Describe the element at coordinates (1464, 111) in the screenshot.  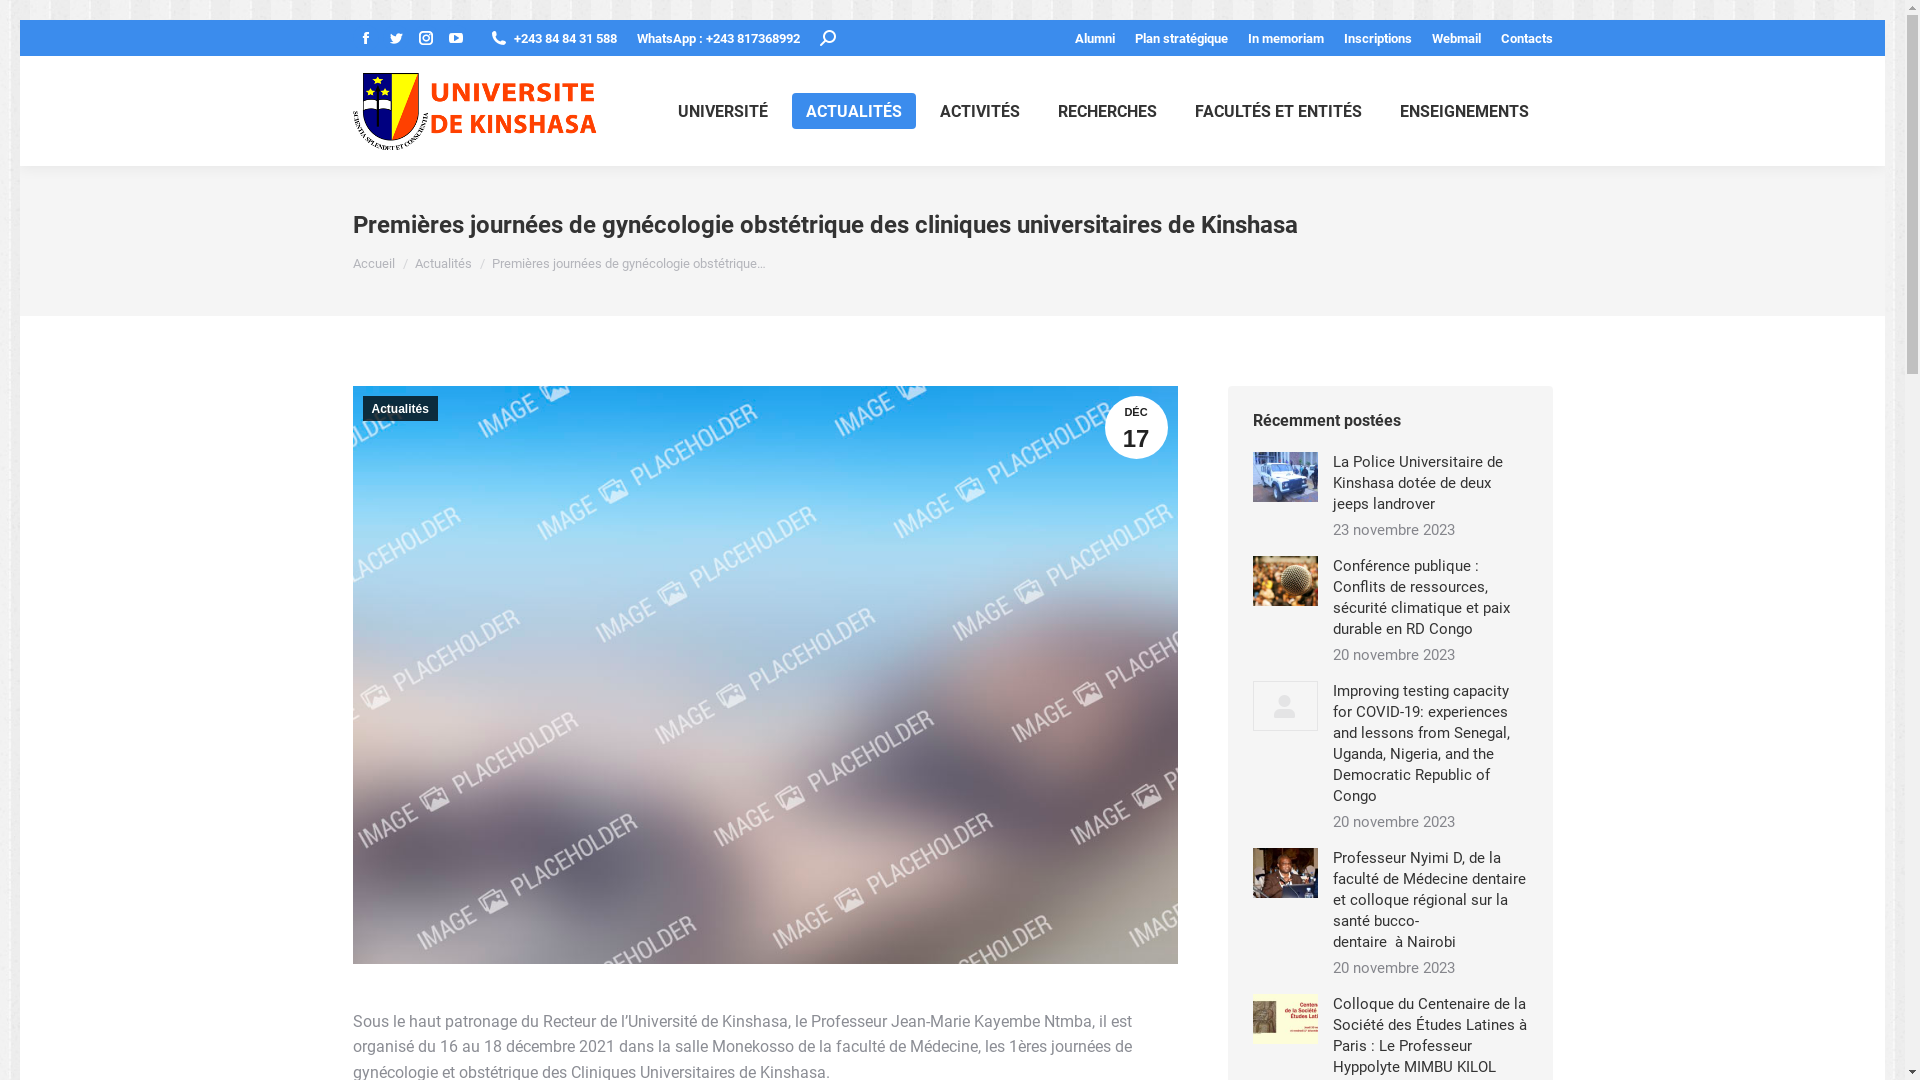
I see `ENSEIGNEMENTS` at that location.